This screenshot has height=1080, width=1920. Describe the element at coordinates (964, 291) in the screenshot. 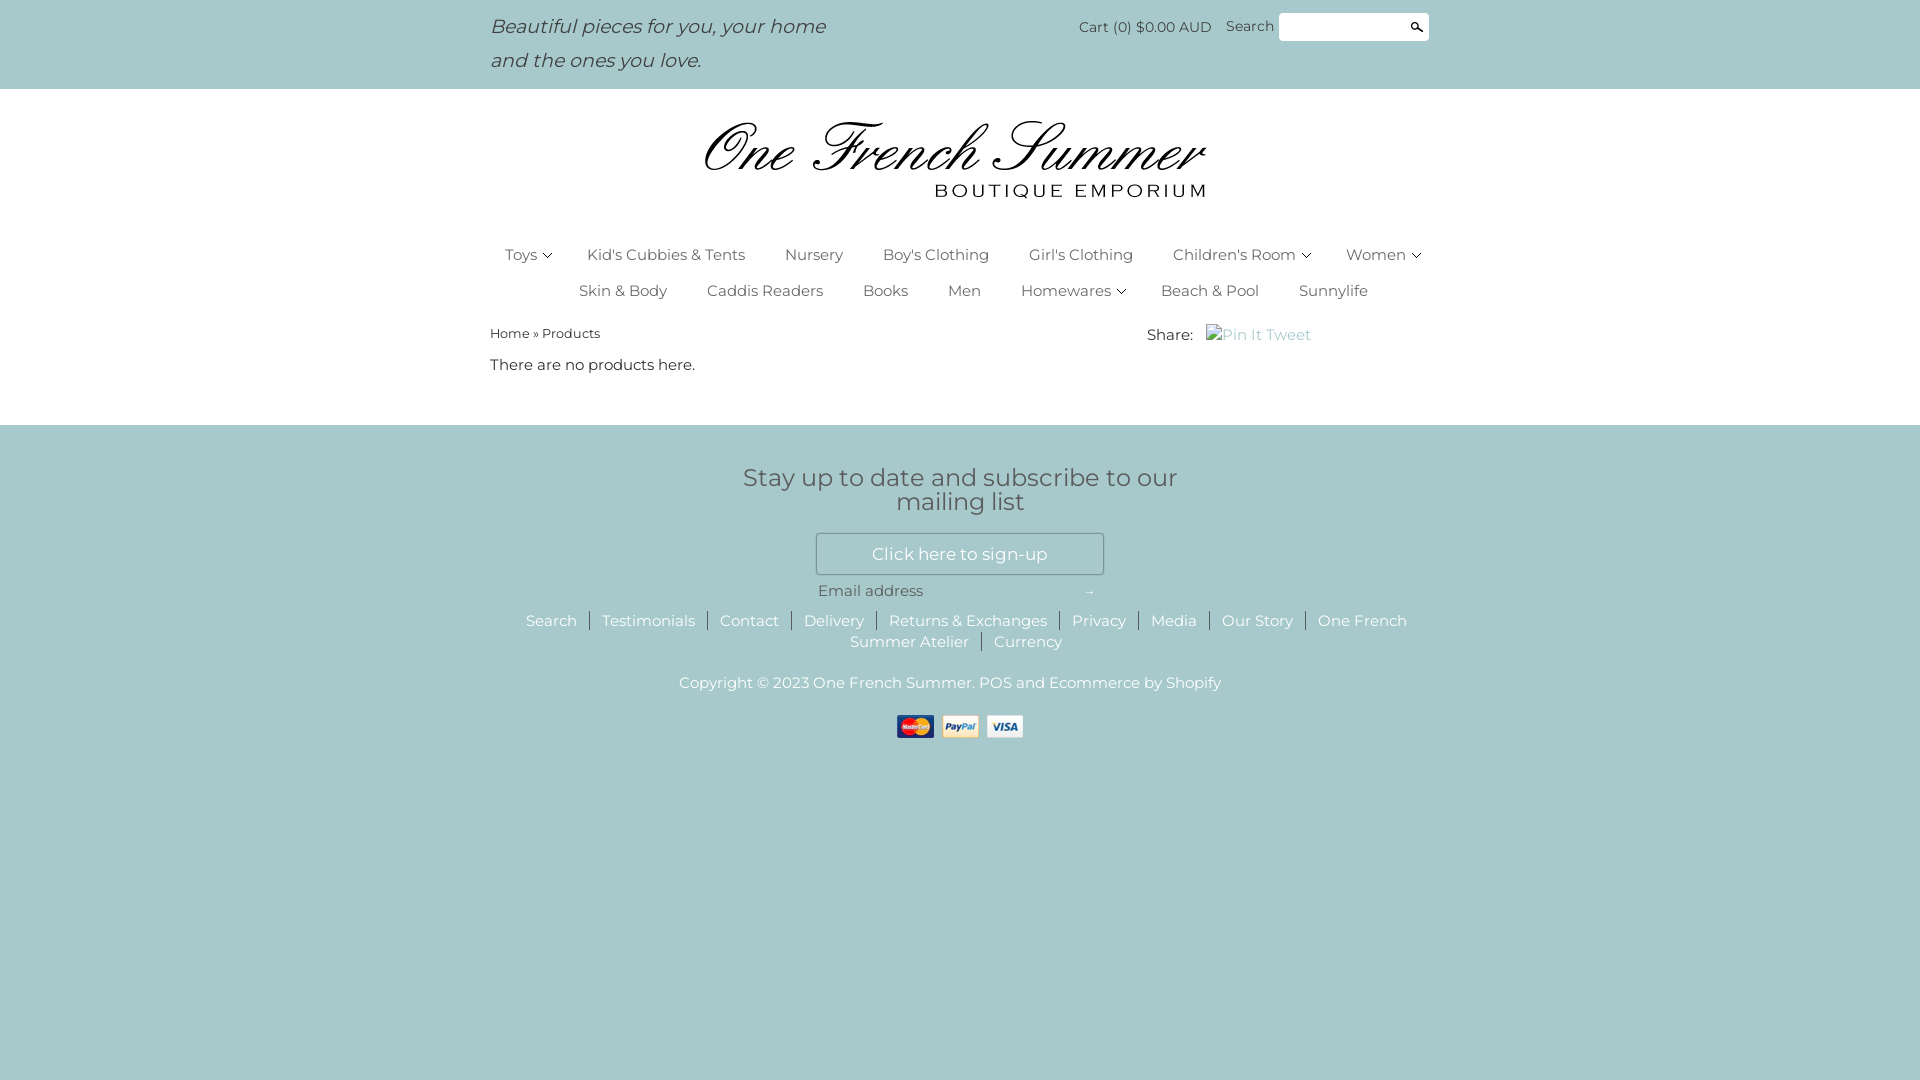

I see `Men` at that location.